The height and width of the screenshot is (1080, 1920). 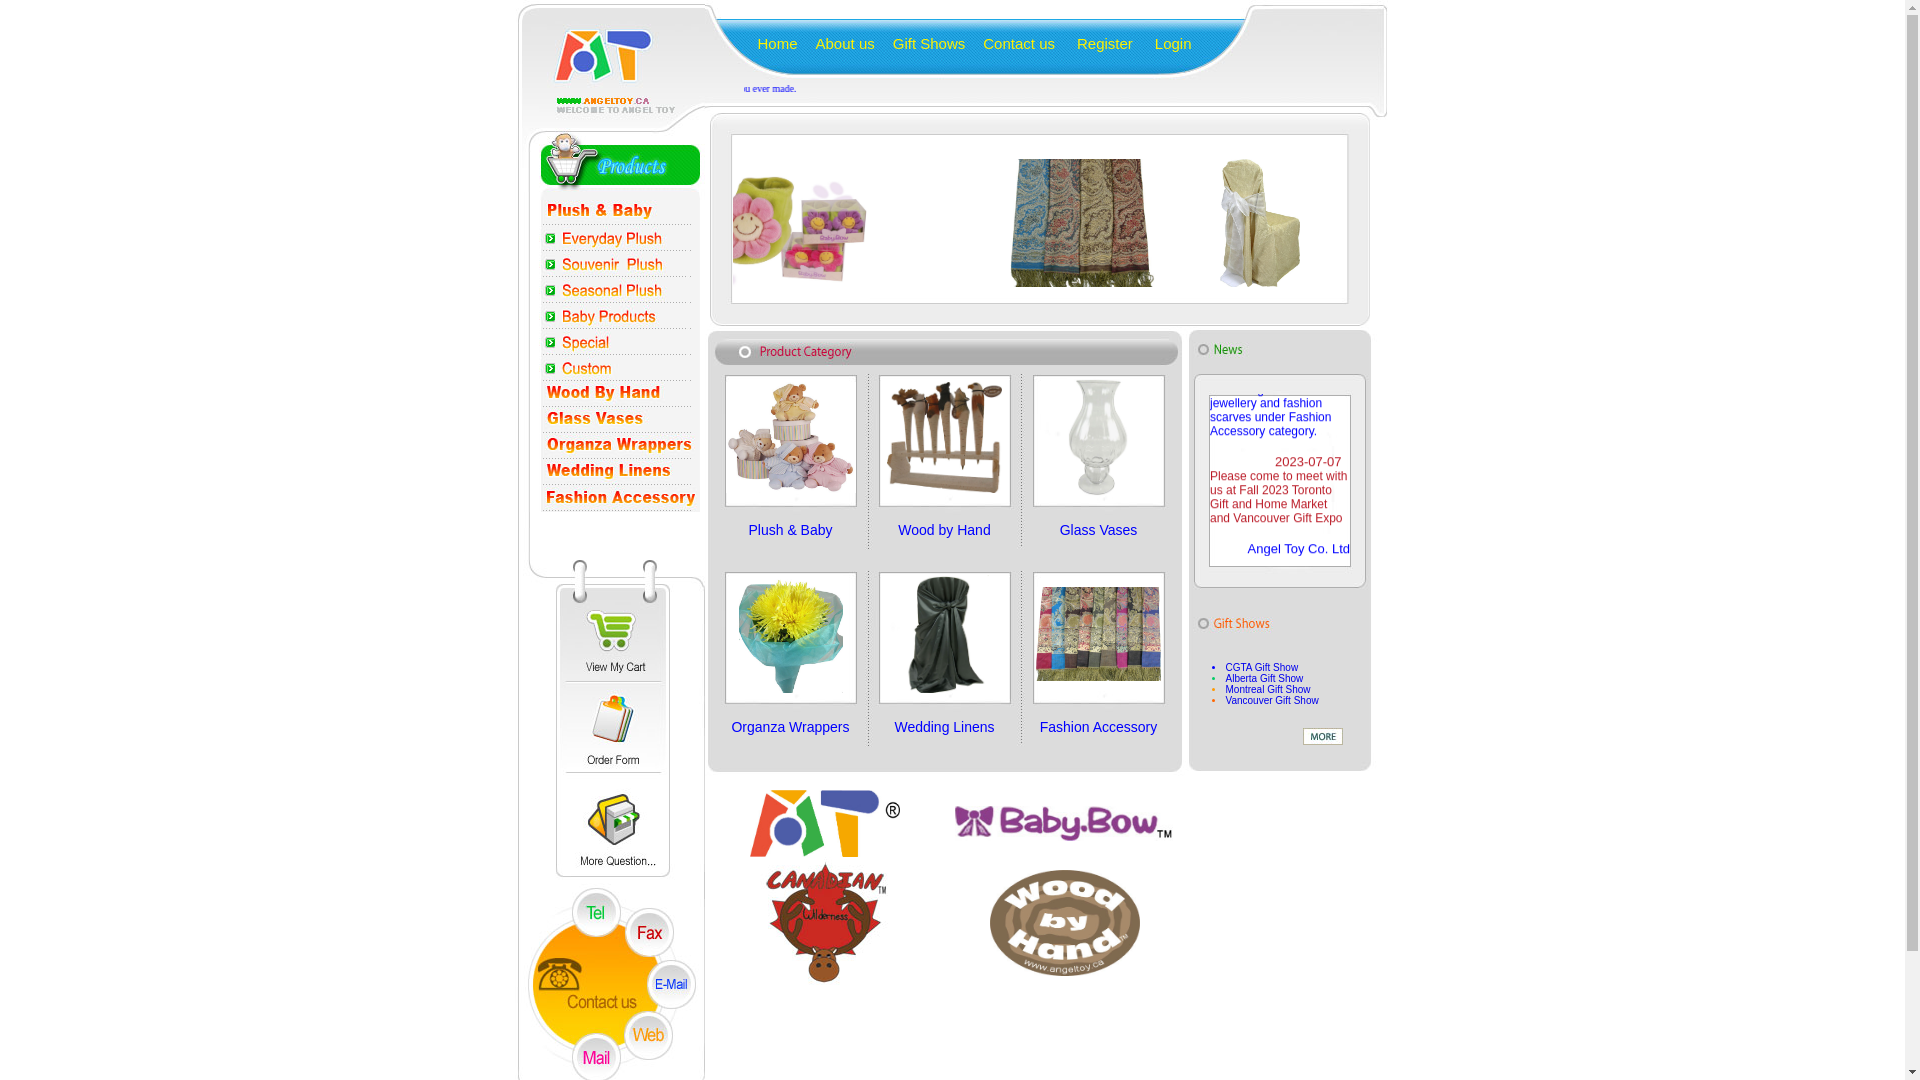 What do you see at coordinates (1099, 726) in the screenshot?
I see `Fashion Accessory` at bounding box center [1099, 726].